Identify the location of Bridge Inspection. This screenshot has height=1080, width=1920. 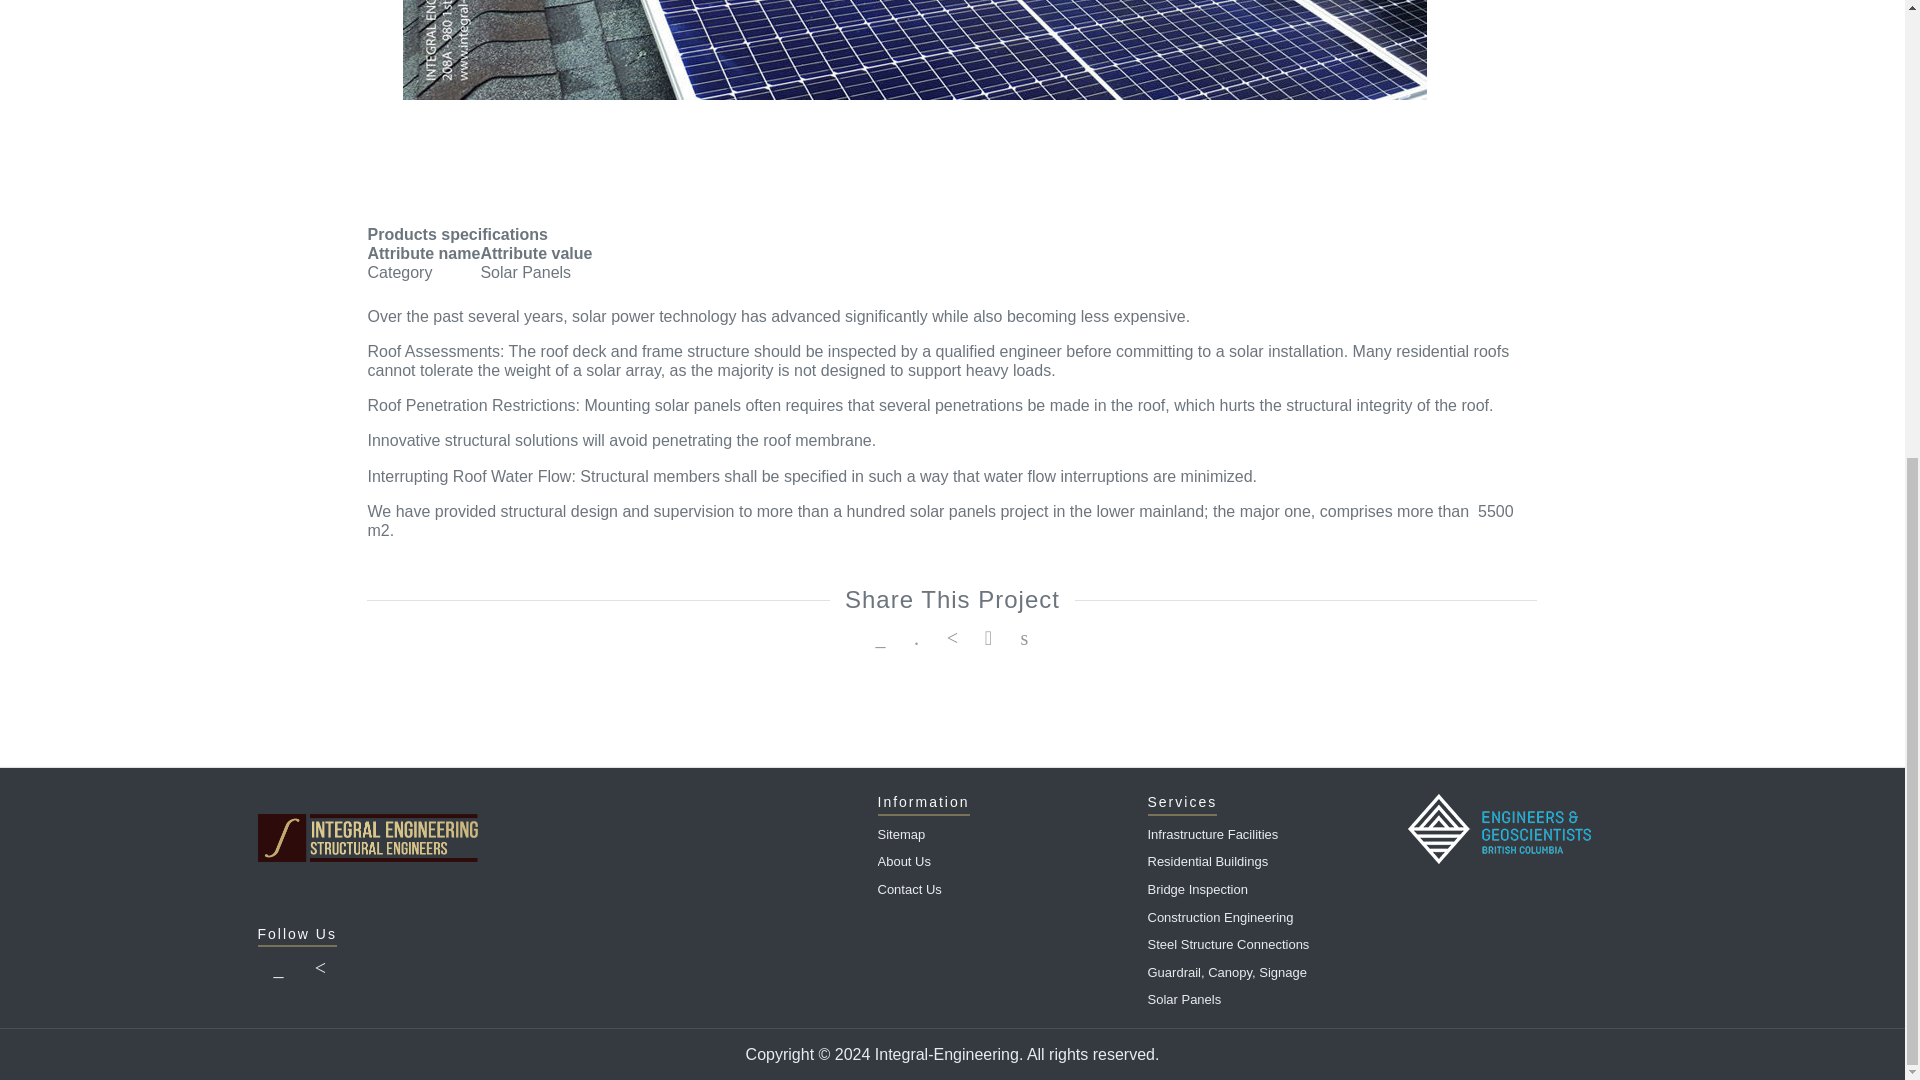
(1268, 889).